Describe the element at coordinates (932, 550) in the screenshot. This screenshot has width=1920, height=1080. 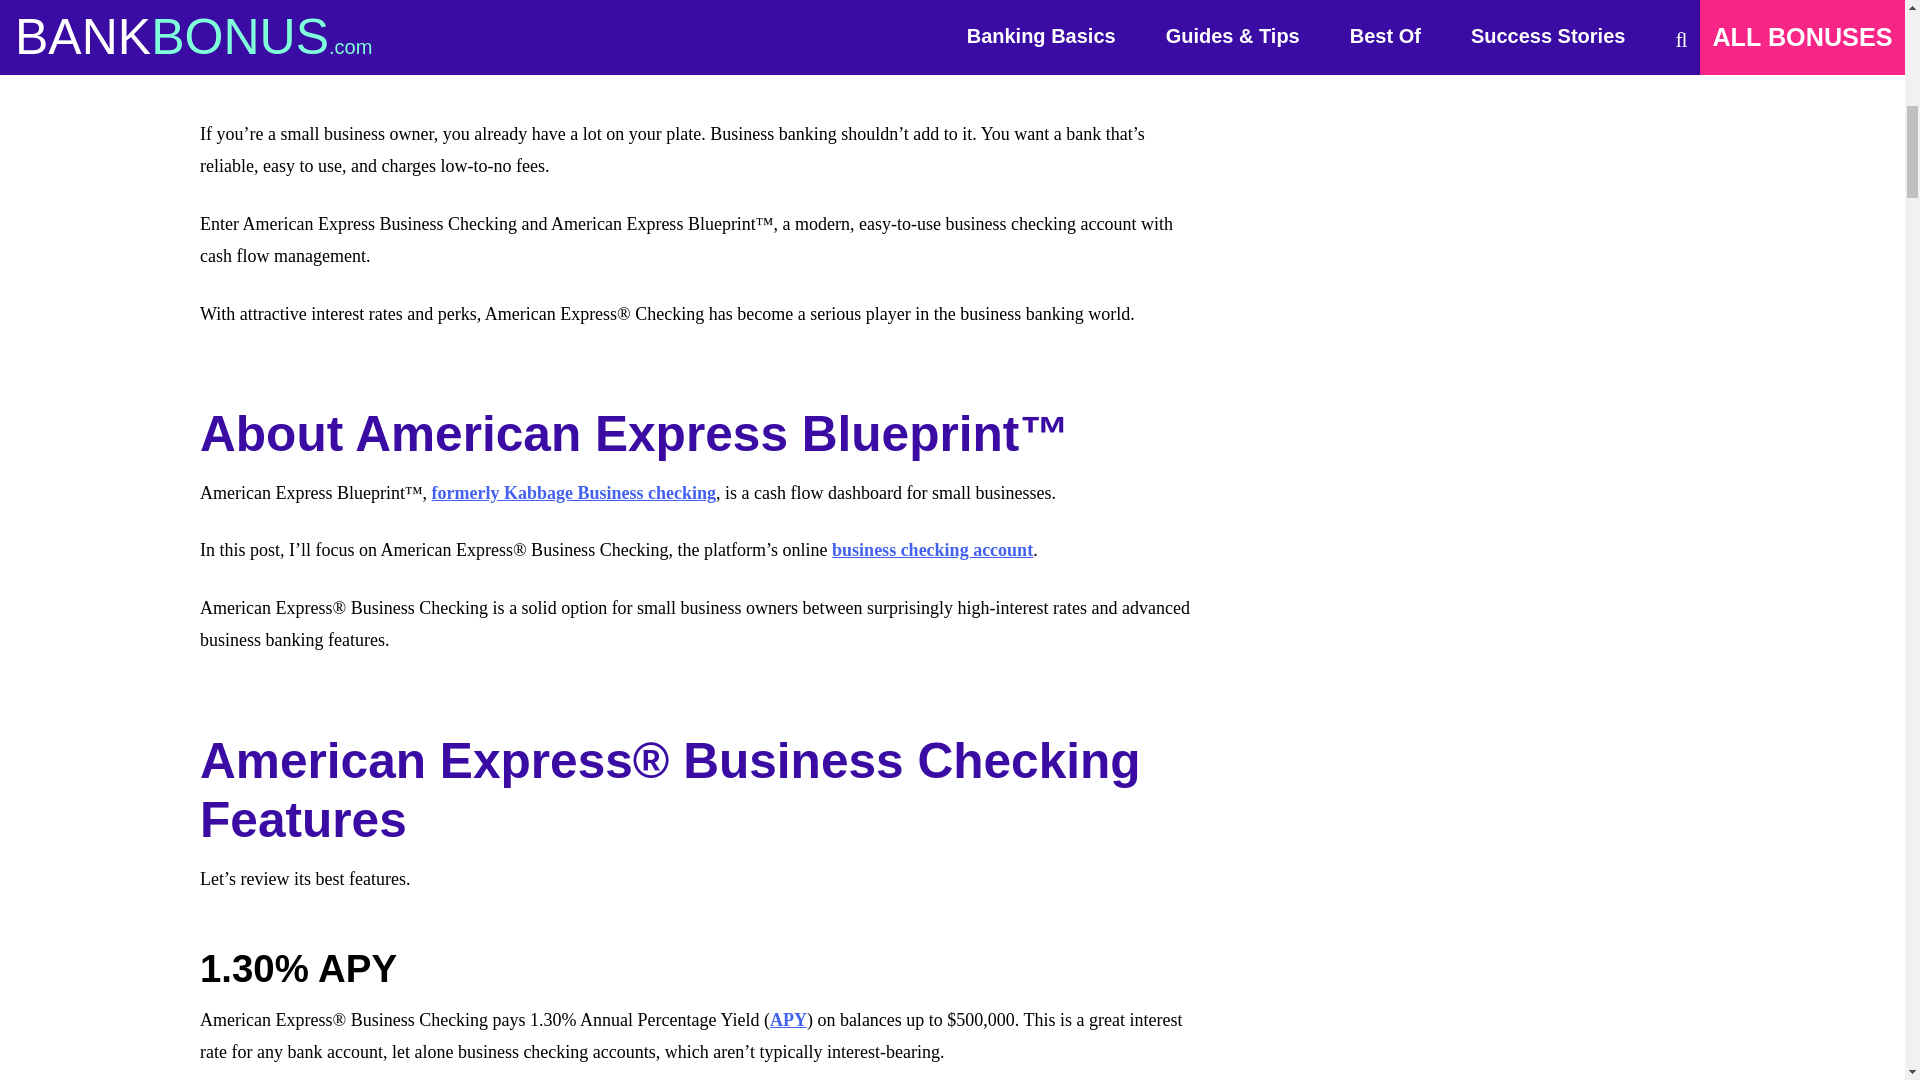
I see `business checking account` at that location.